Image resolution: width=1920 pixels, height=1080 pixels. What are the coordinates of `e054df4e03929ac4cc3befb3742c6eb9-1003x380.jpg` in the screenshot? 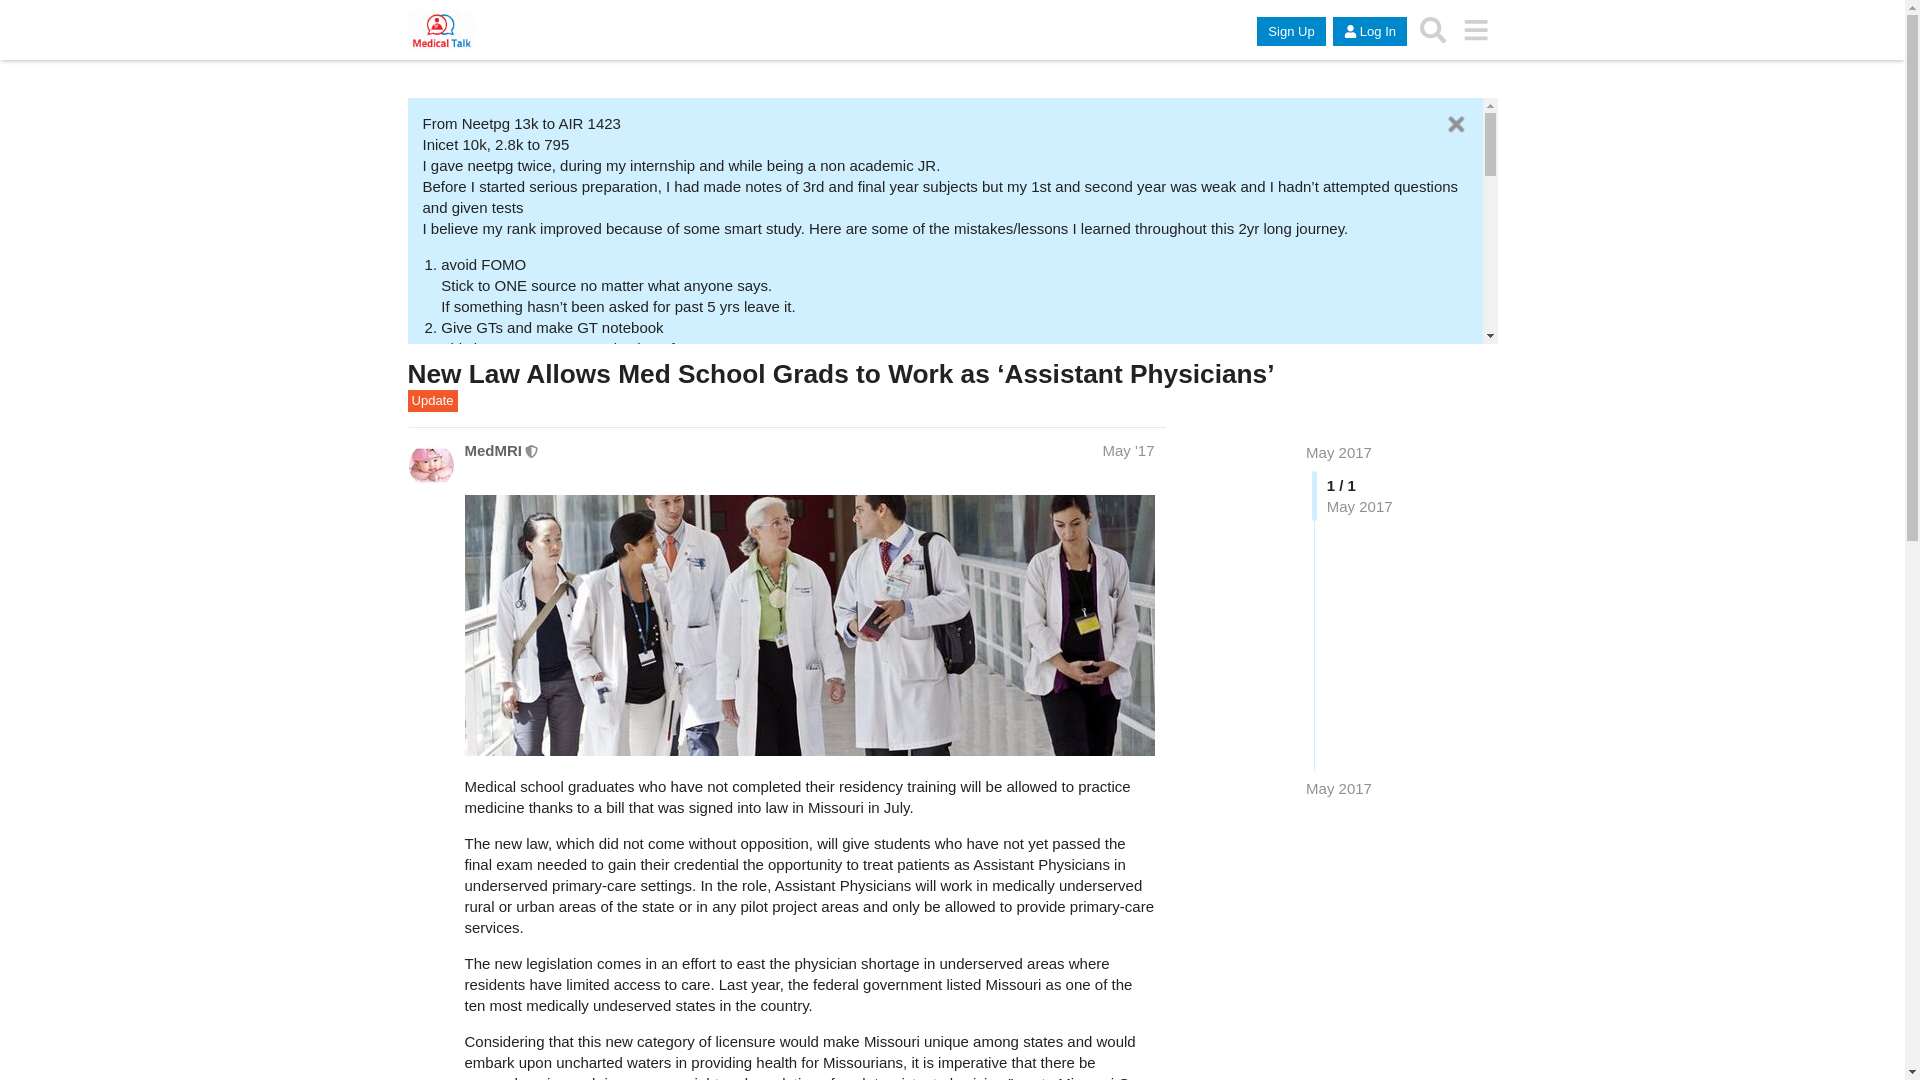 It's located at (808, 625).